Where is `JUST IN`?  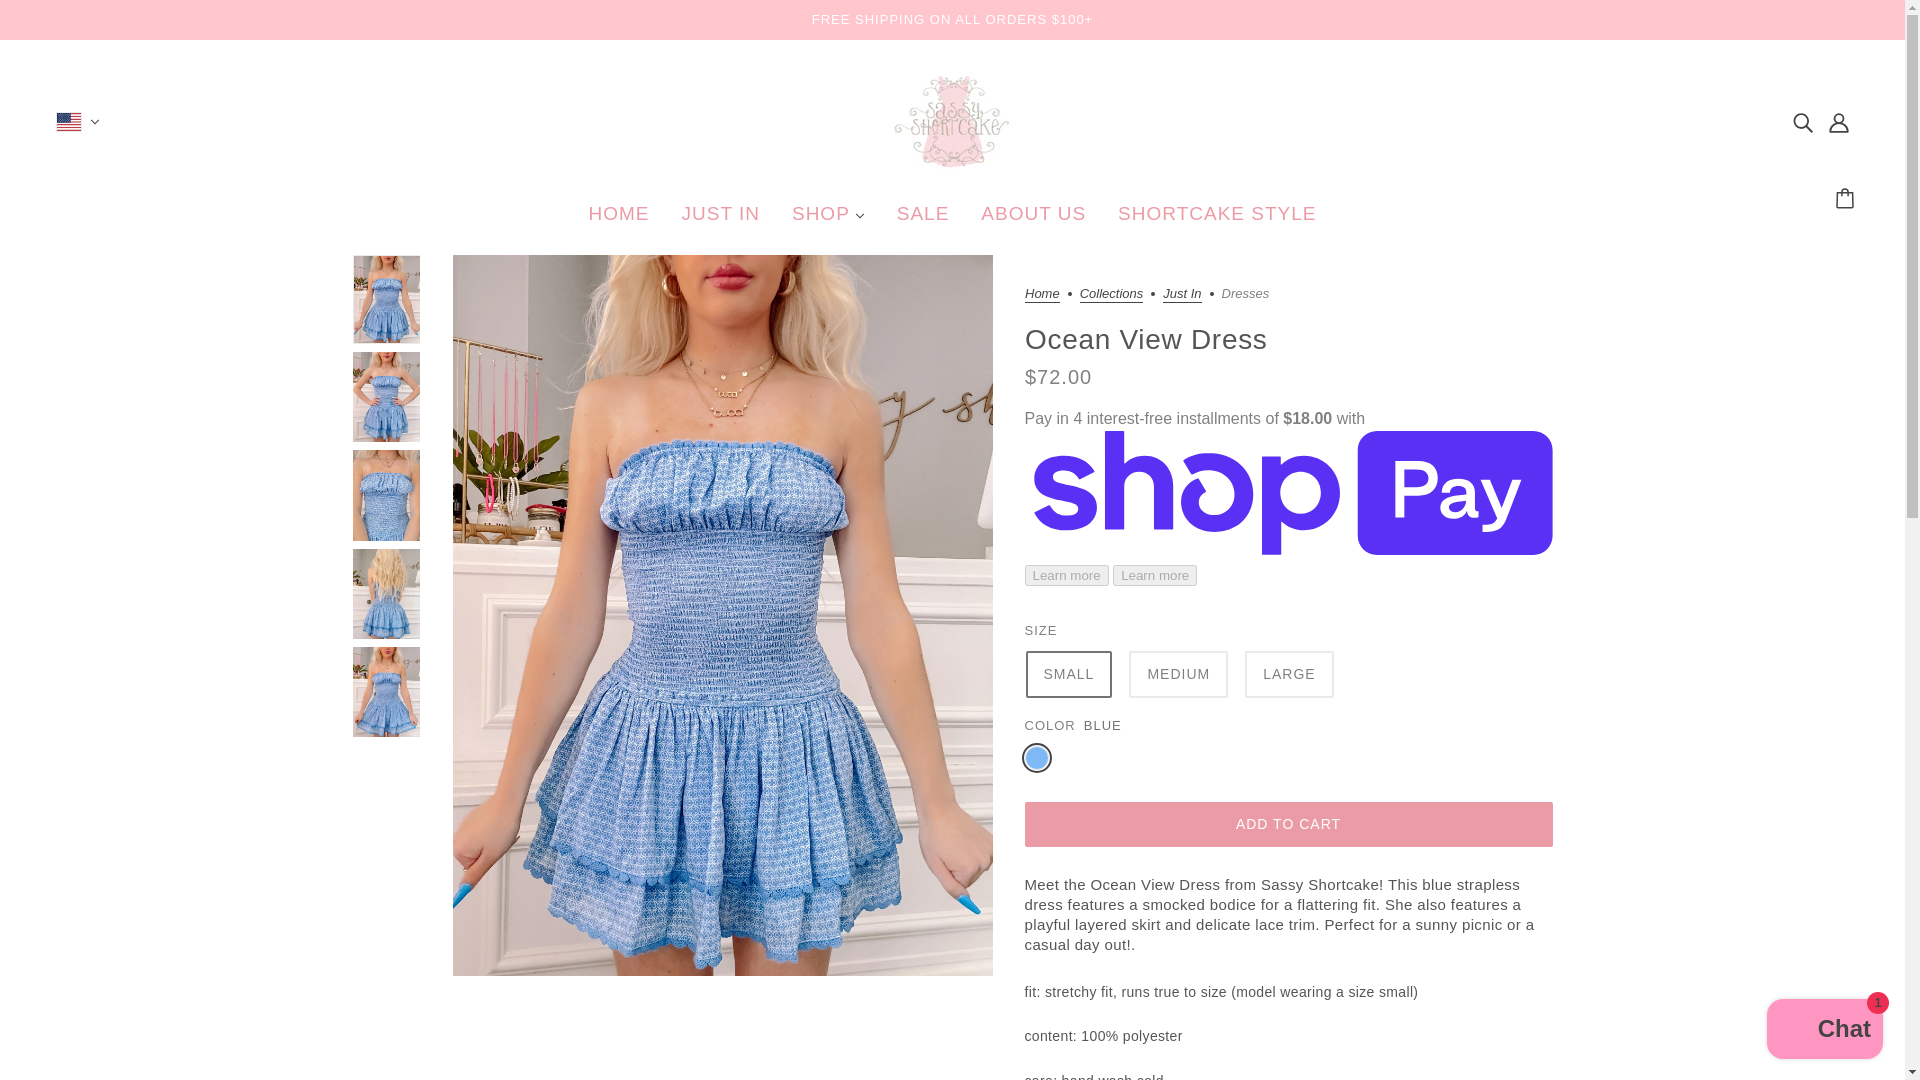
JUST IN is located at coordinates (720, 220).